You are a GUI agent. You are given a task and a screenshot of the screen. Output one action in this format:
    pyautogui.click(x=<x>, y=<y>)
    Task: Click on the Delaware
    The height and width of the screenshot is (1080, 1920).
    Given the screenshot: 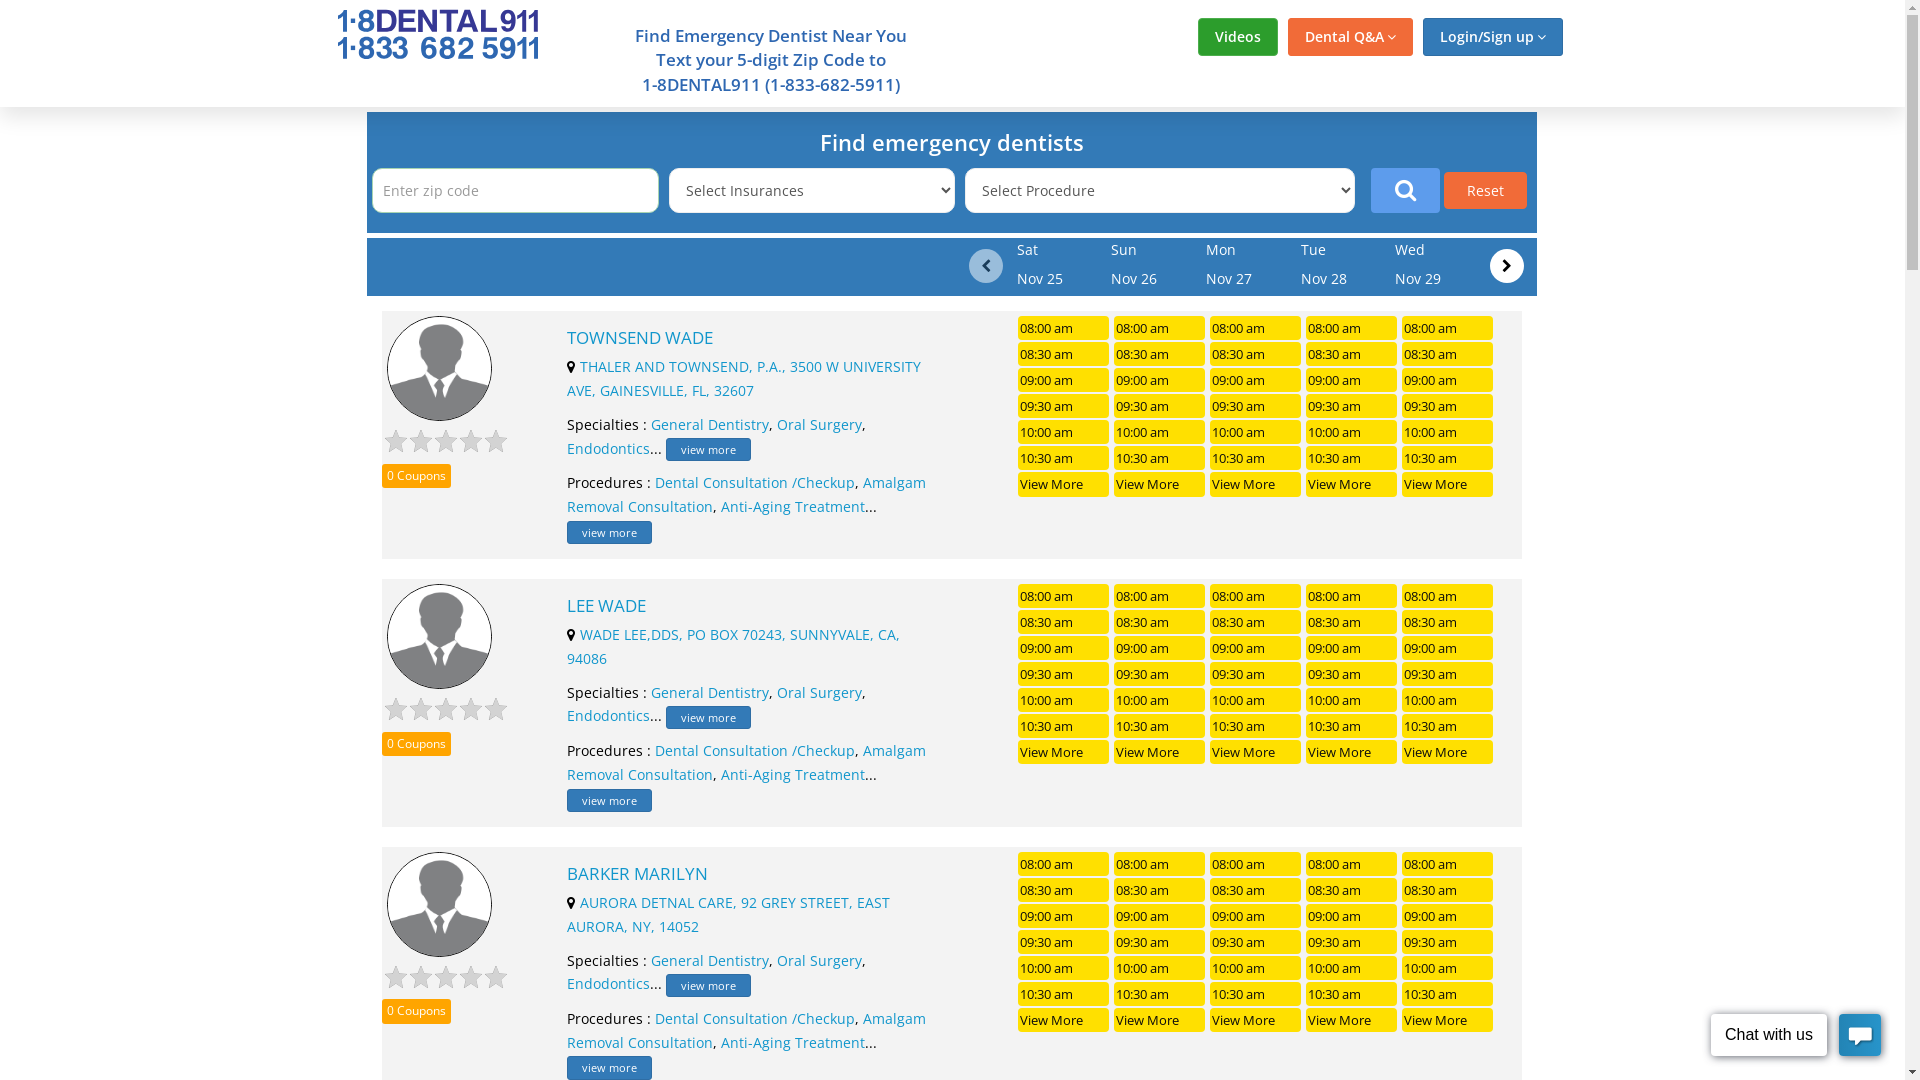 What is the action you would take?
    pyautogui.click(x=437, y=660)
    